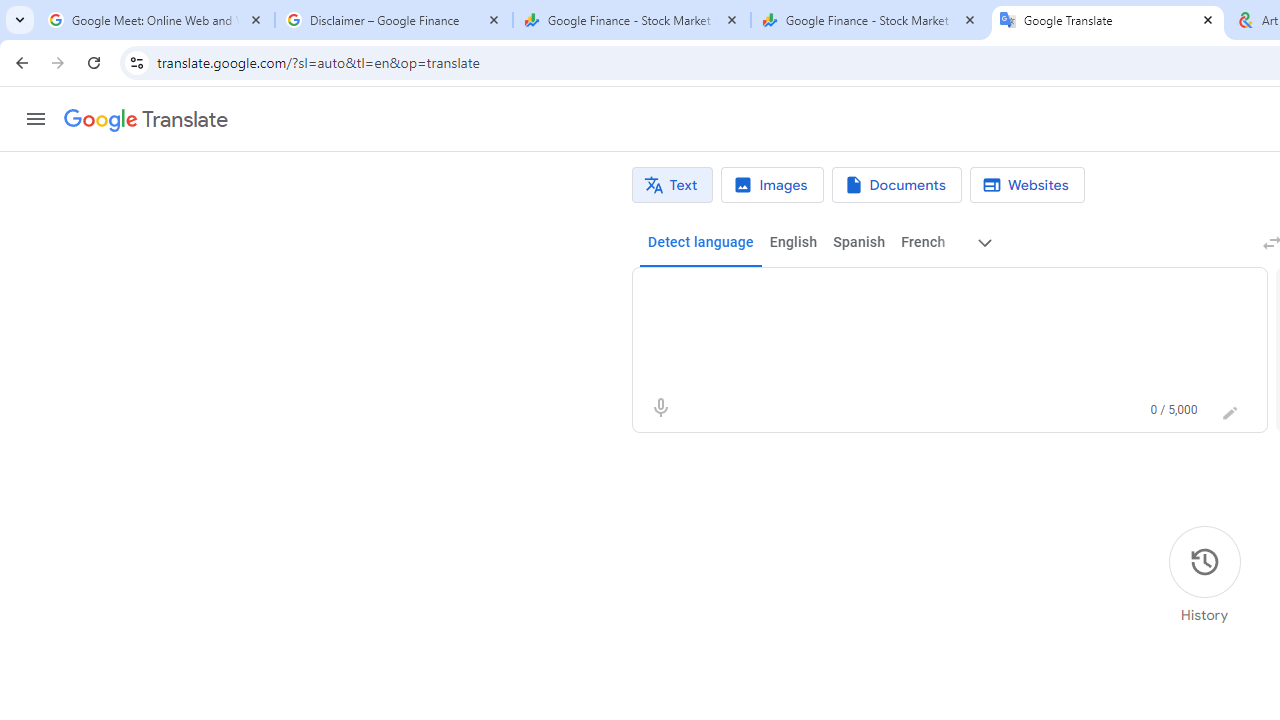  What do you see at coordinates (1026, 185) in the screenshot?
I see `Website translation` at bounding box center [1026, 185].